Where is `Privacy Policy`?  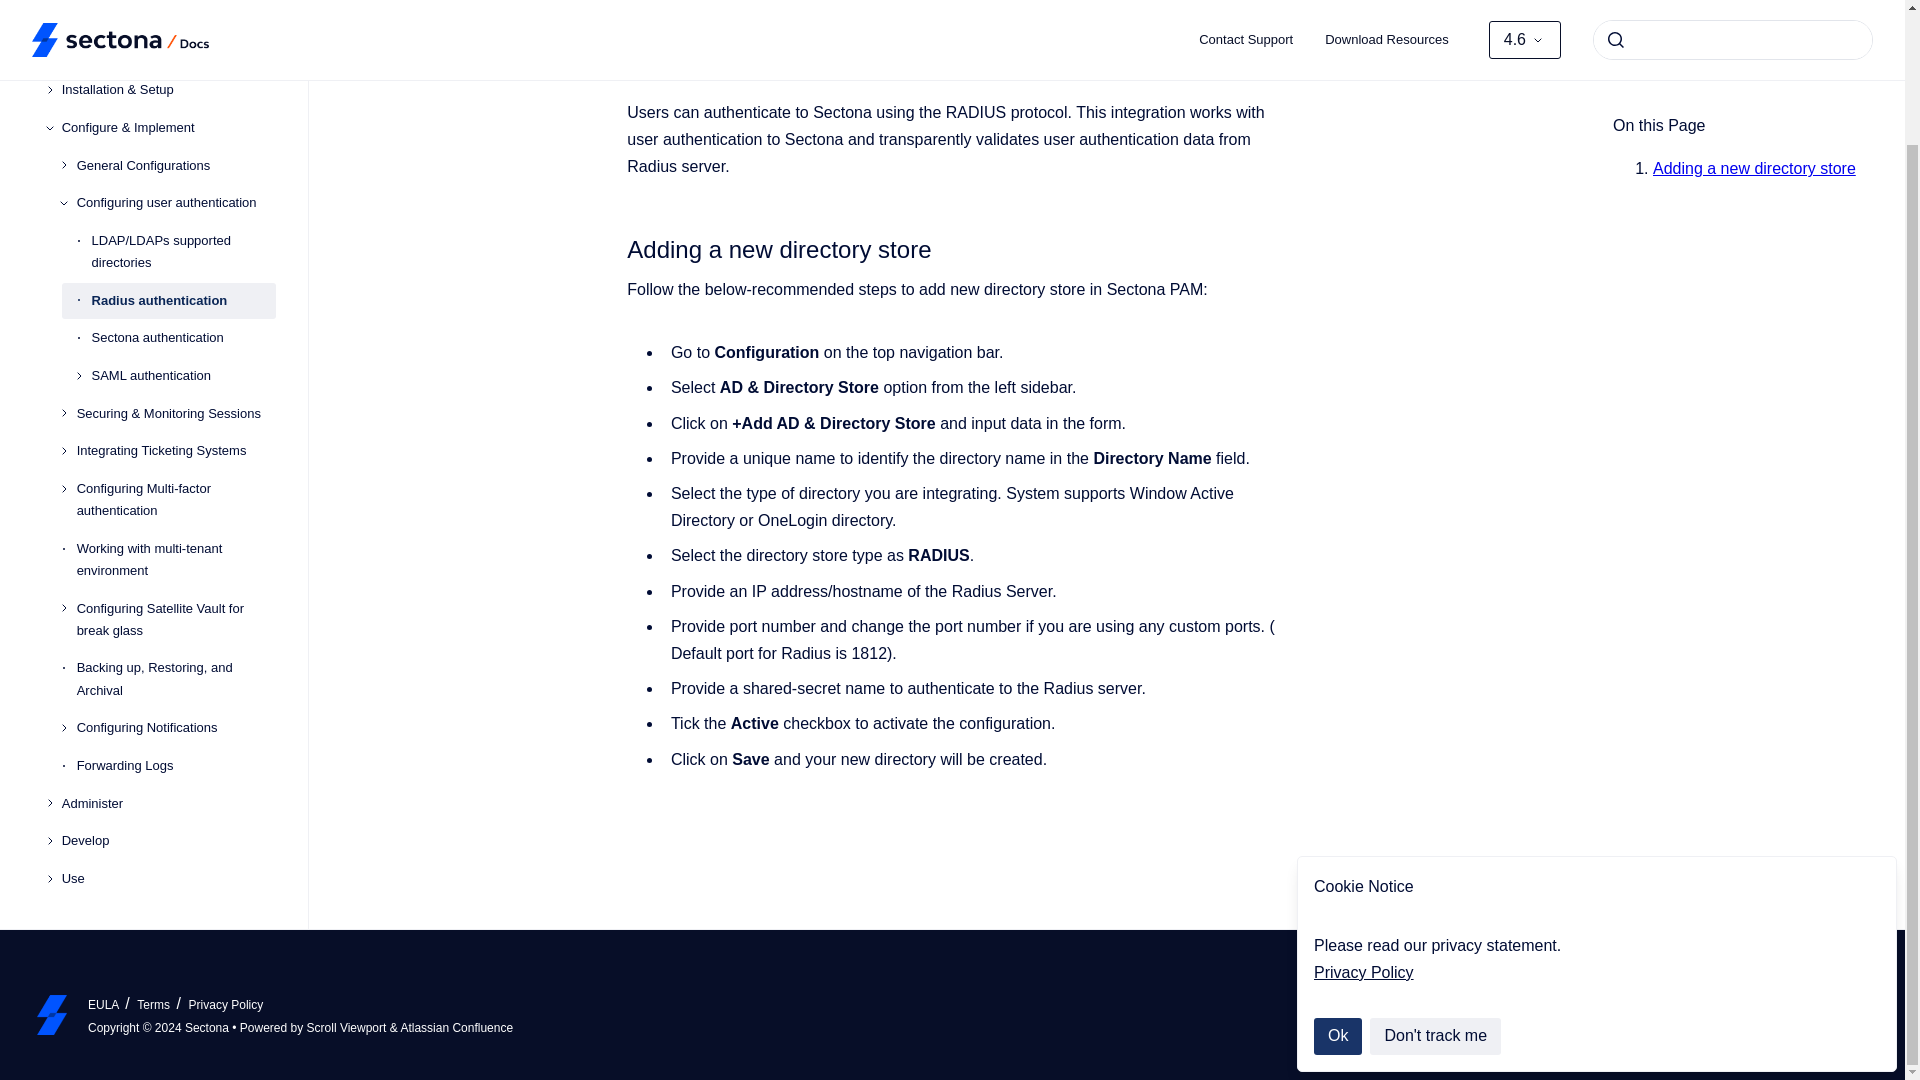
Privacy Policy is located at coordinates (1363, 820).